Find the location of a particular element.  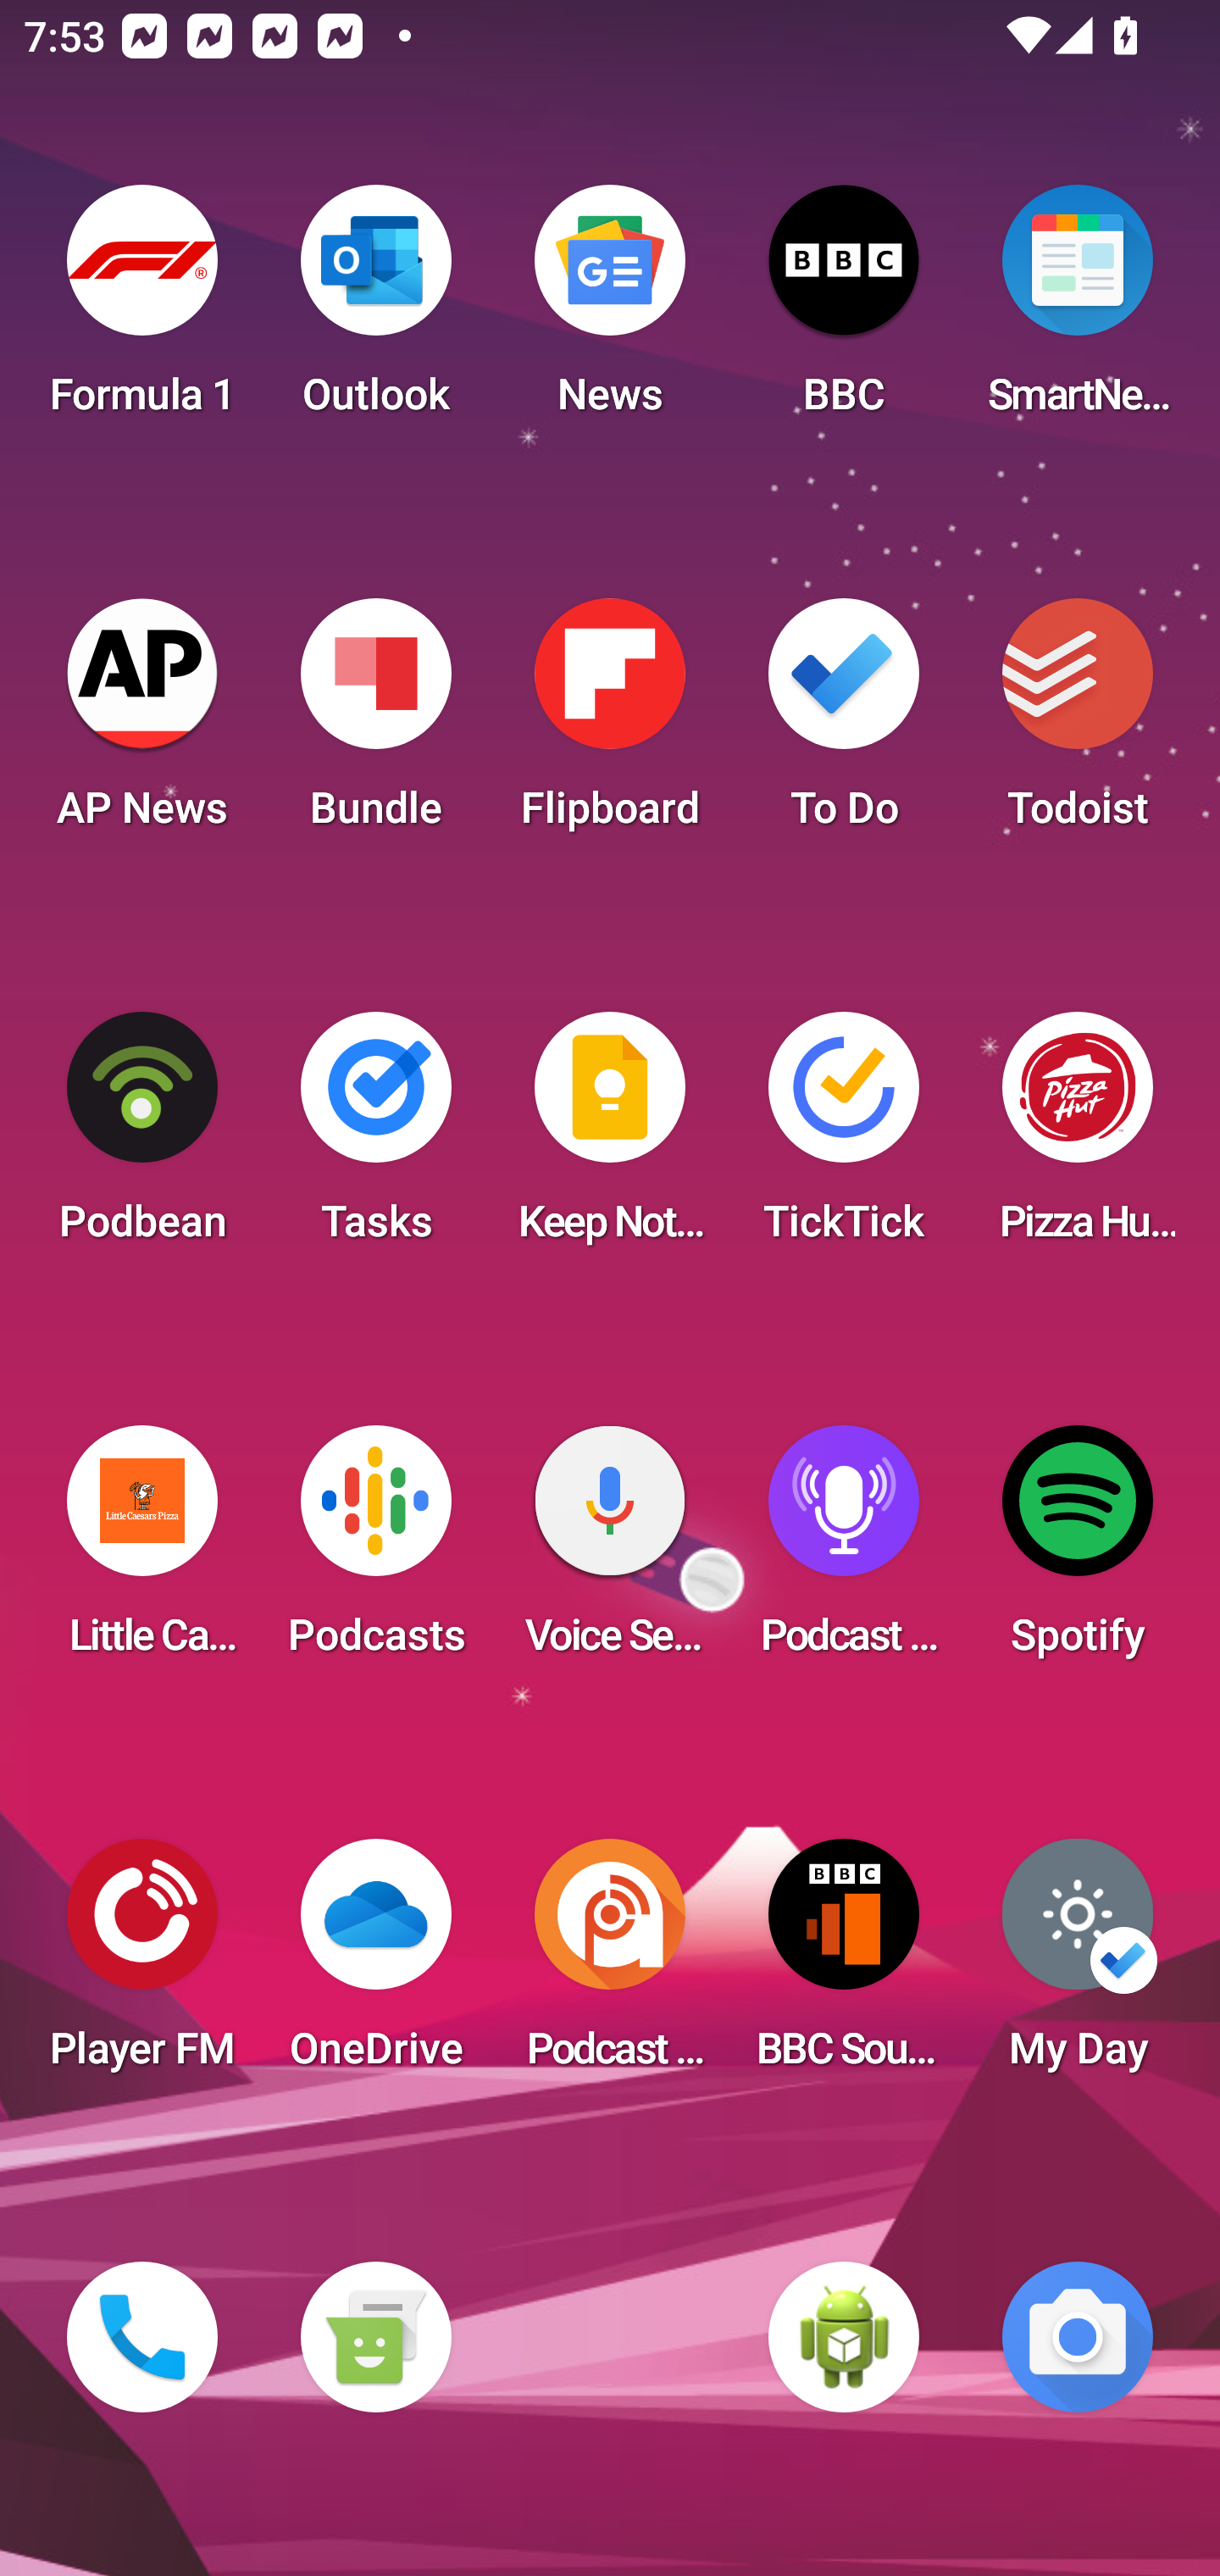

Podcast Player is located at coordinates (844, 1551).